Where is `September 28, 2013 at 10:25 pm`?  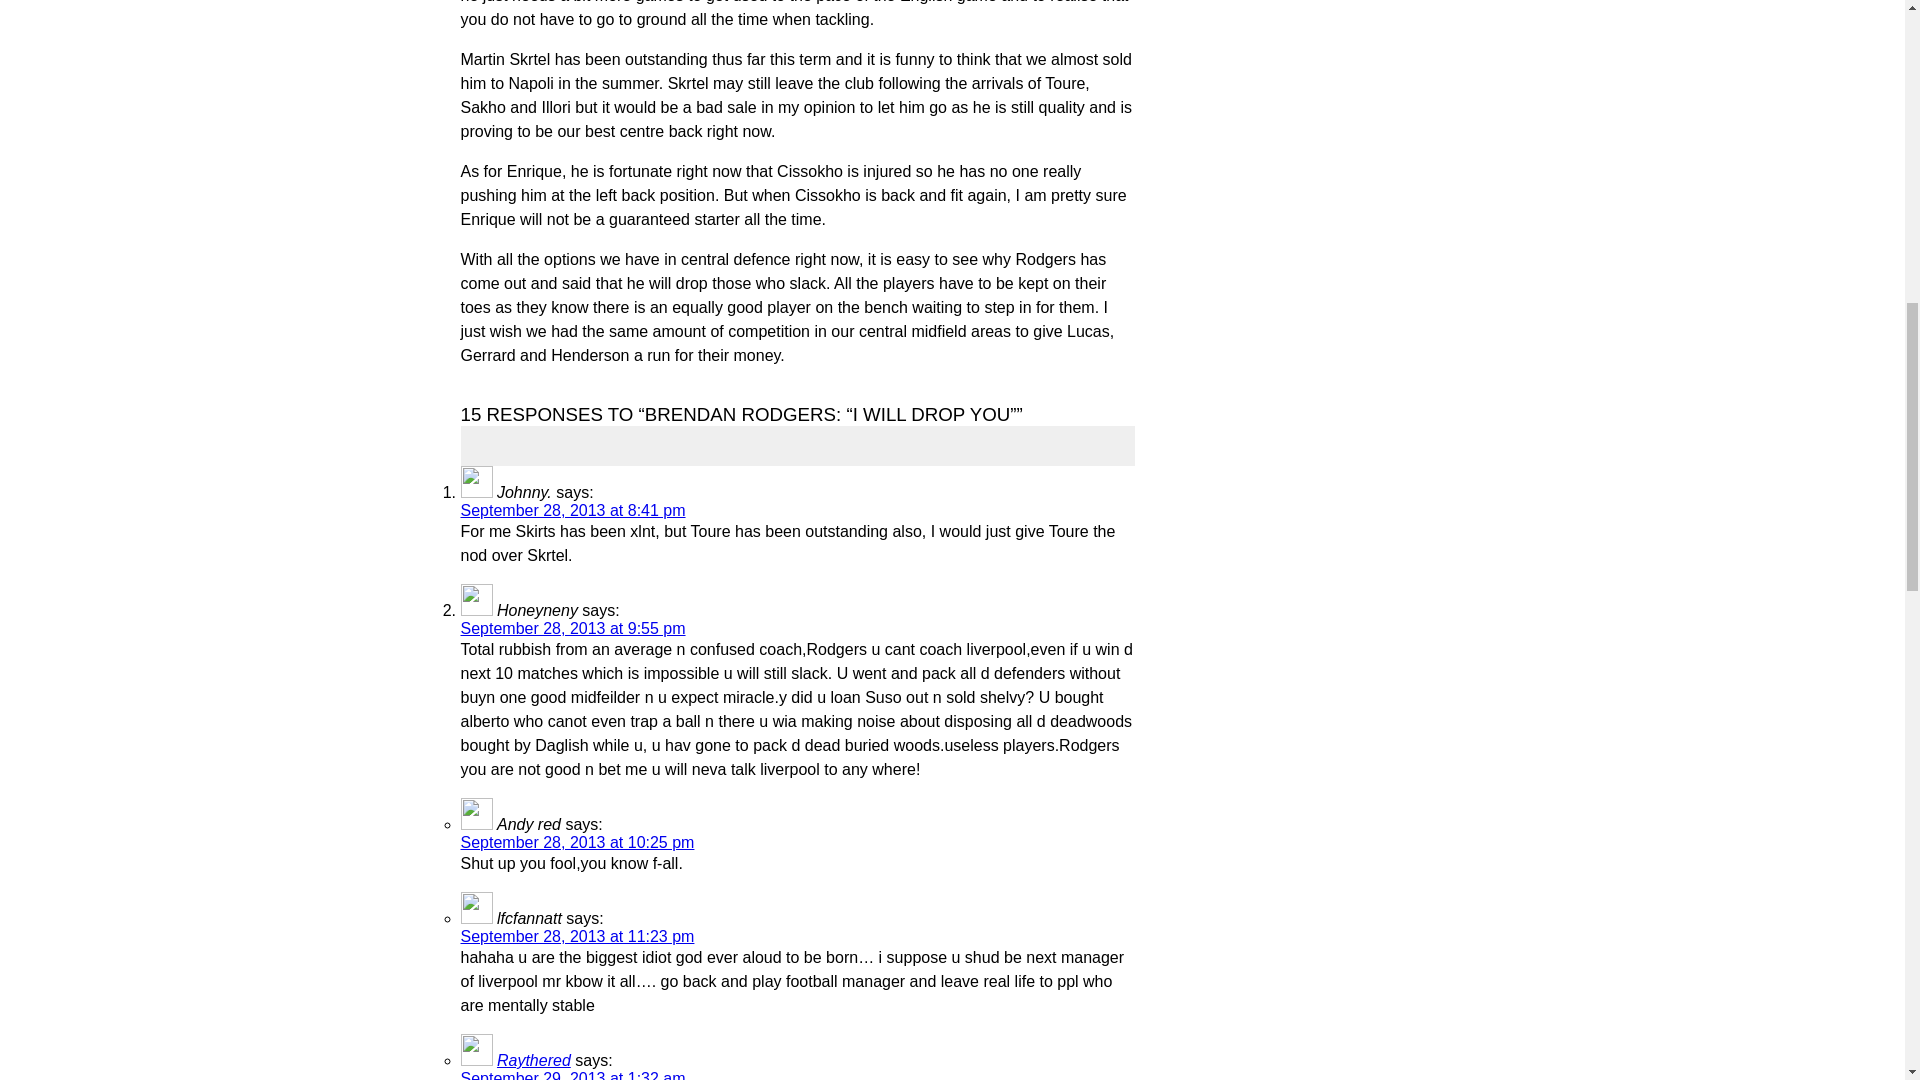
September 28, 2013 at 10:25 pm is located at coordinates (576, 842).